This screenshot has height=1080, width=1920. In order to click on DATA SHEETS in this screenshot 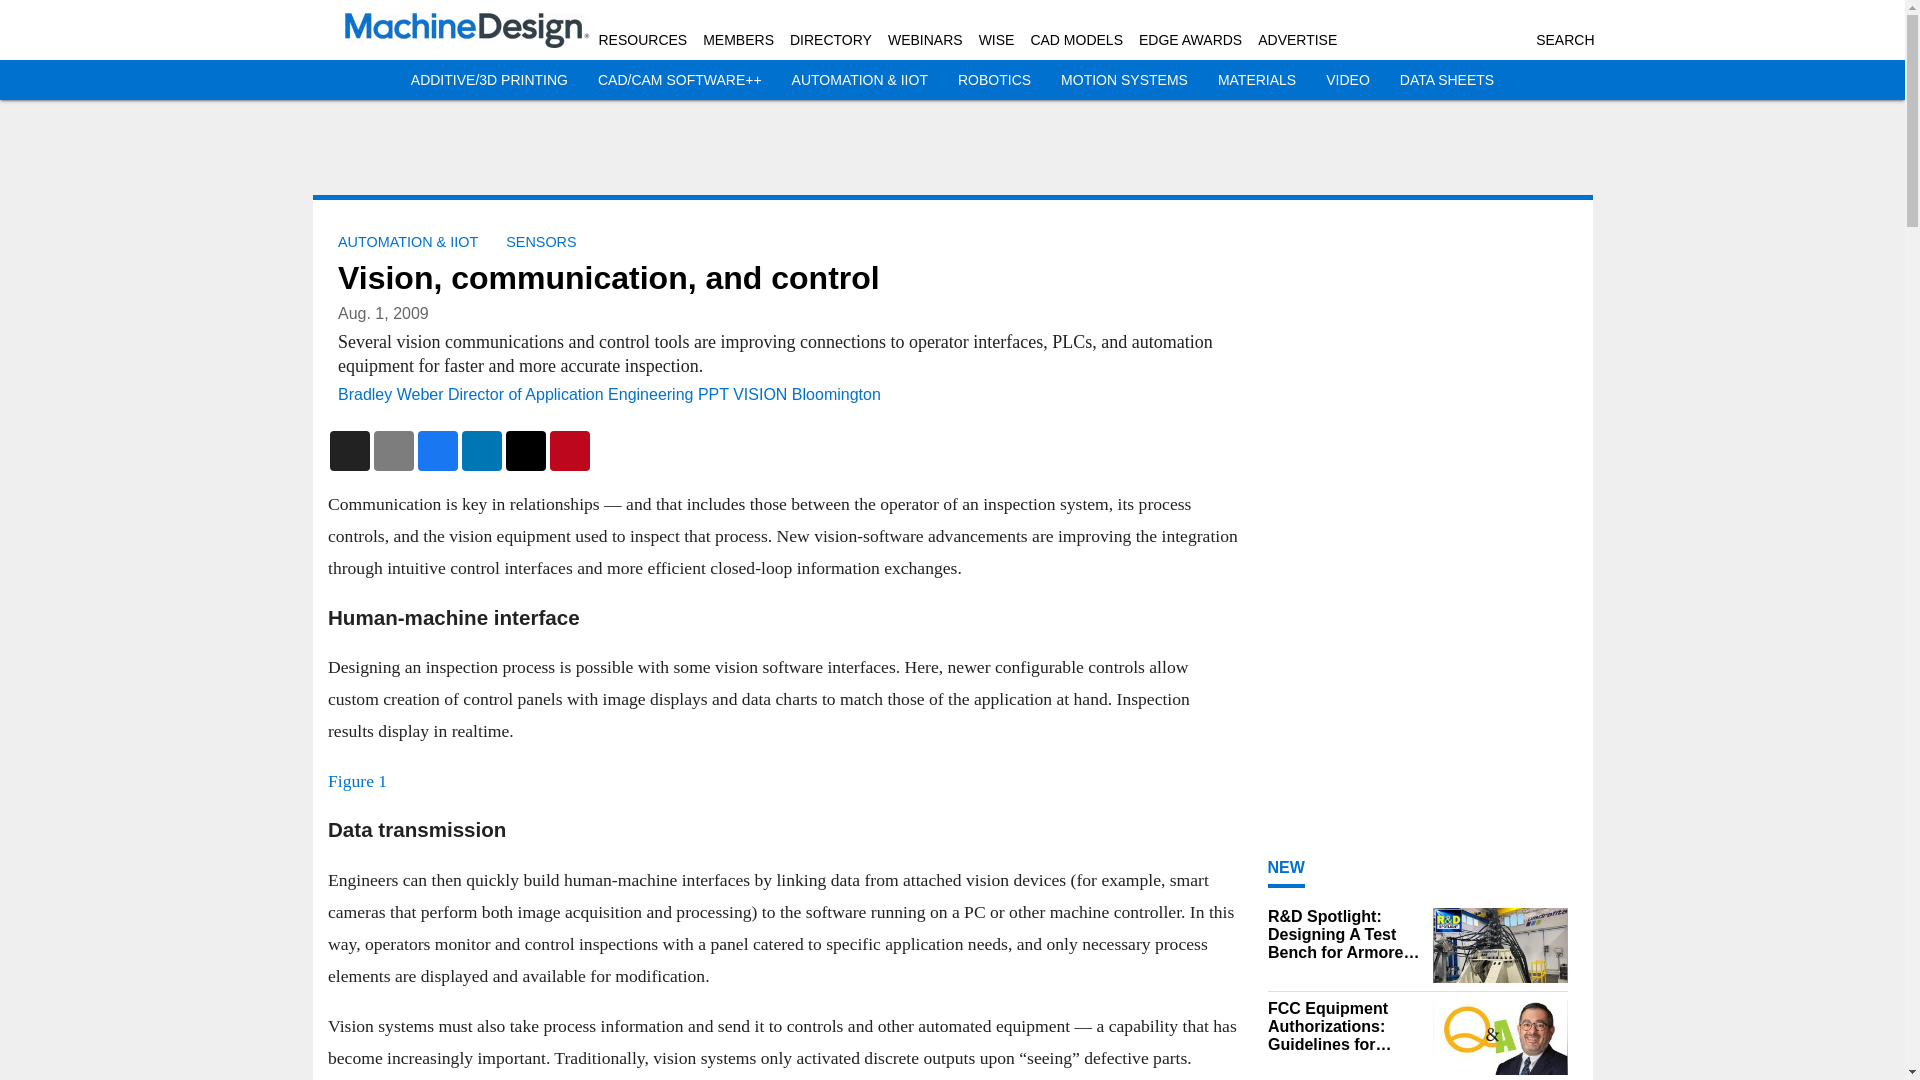, I will do `click(1446, 80)`.